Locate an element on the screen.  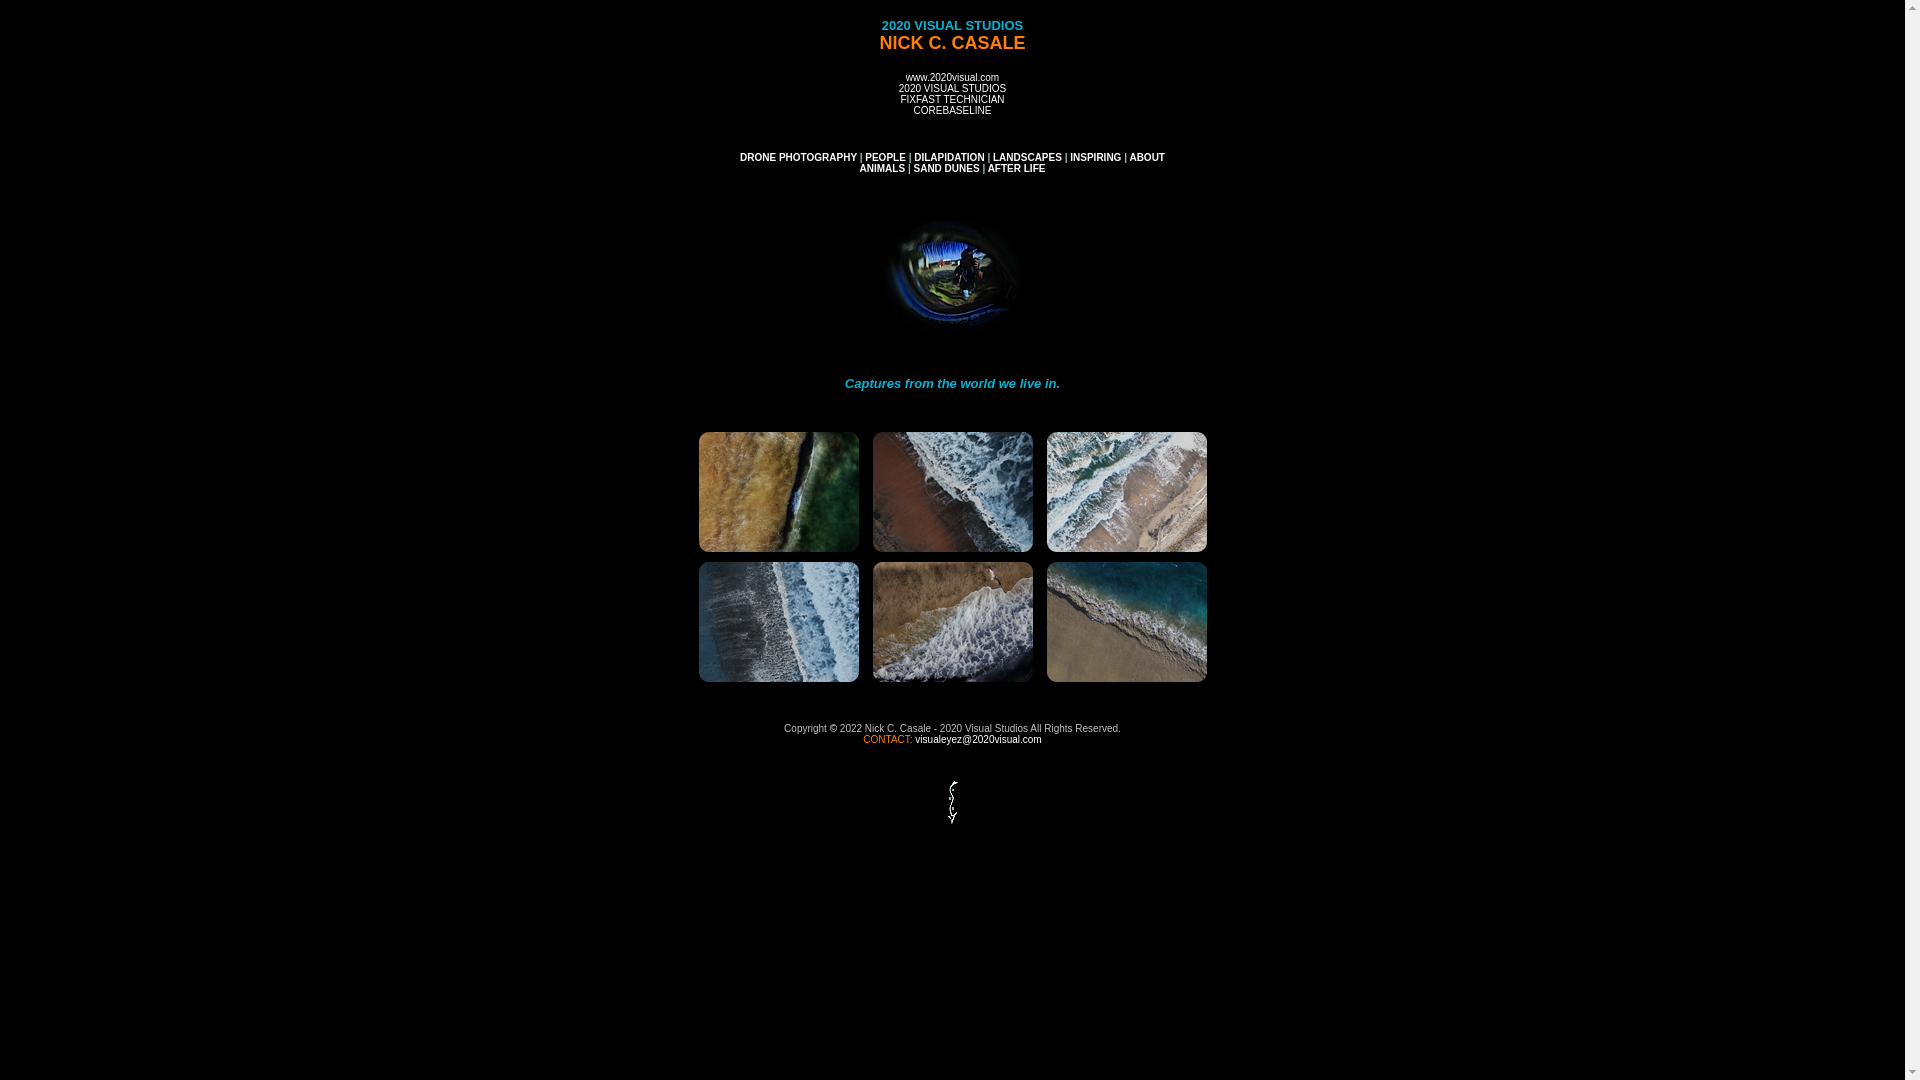
ABOUT is located at coordinates (1147, 158).